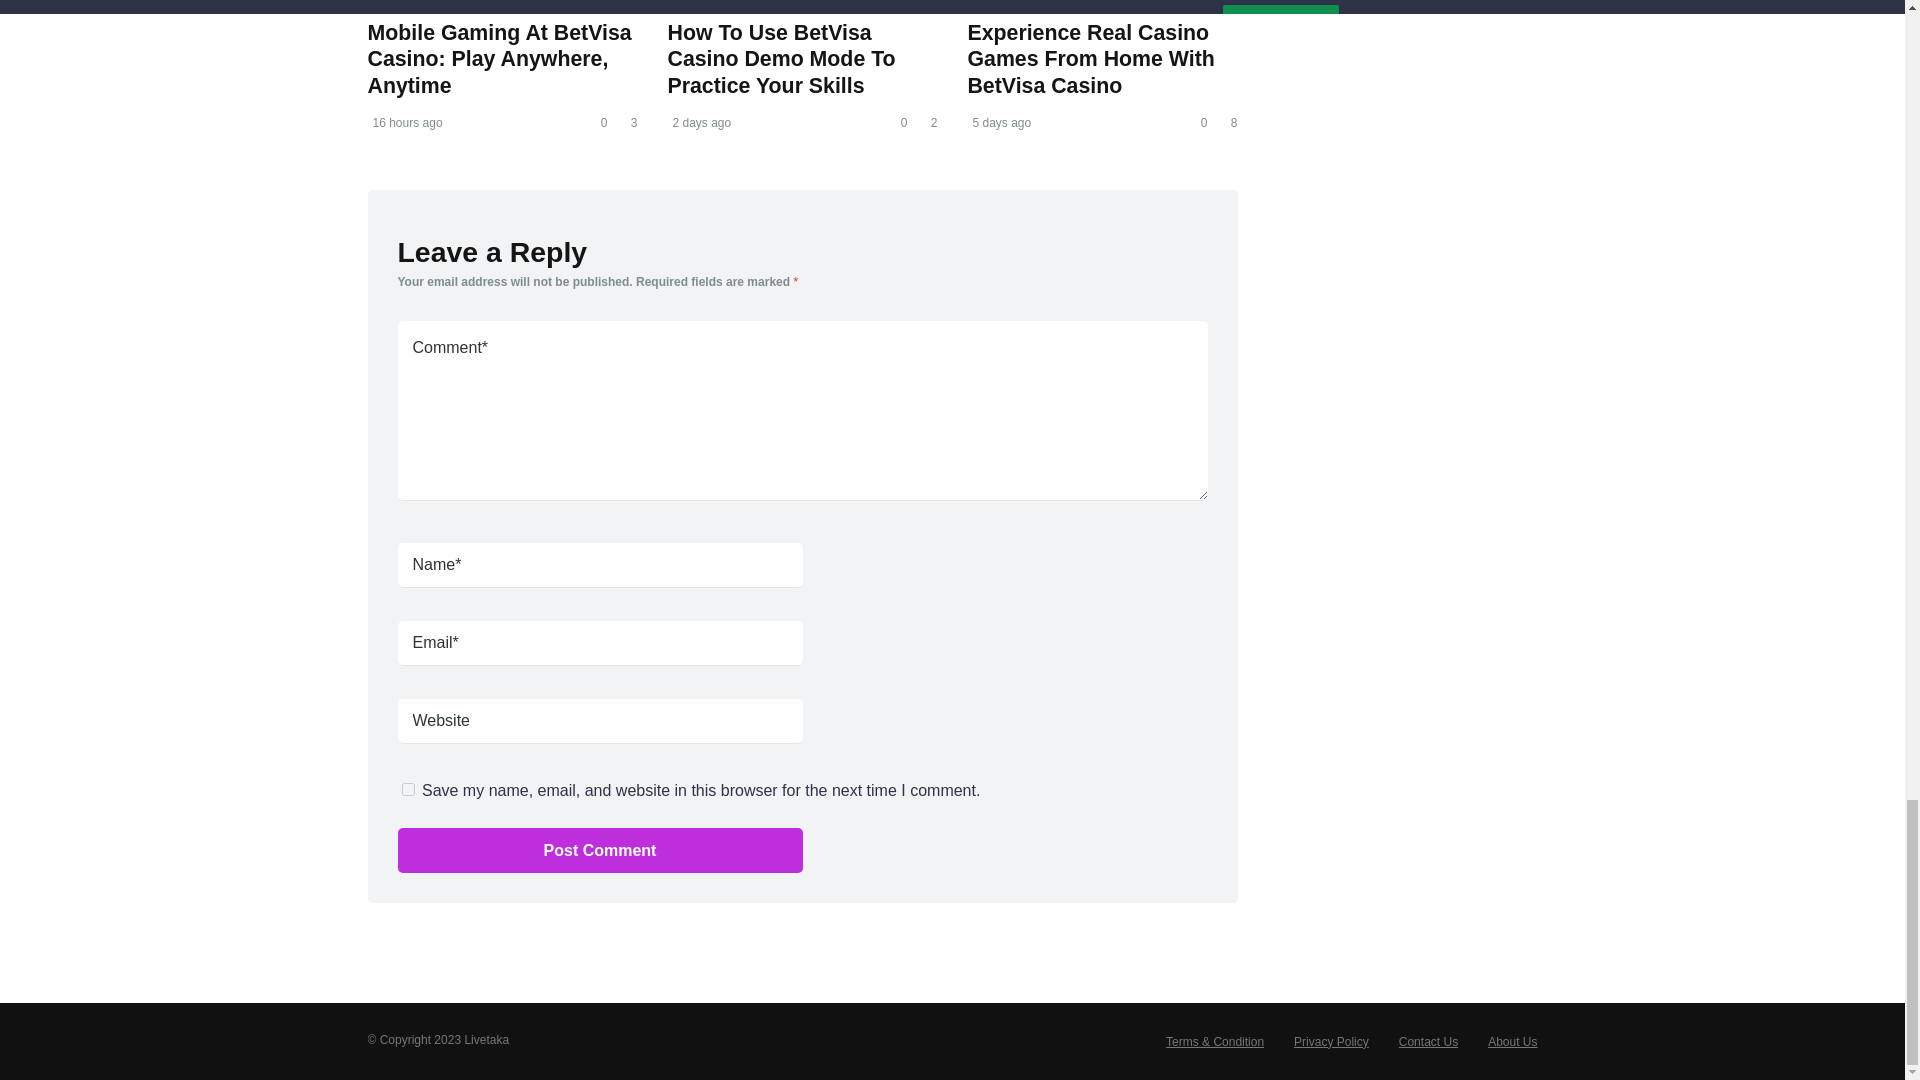 This screenshot has height=1080, width=1920. What do you see at coordinates (500, 59) in the screenshot?
I see `Mobile Gaming At BetVisa Casino: Play Anywhere, Anytime` at bounding box center [500, 59].